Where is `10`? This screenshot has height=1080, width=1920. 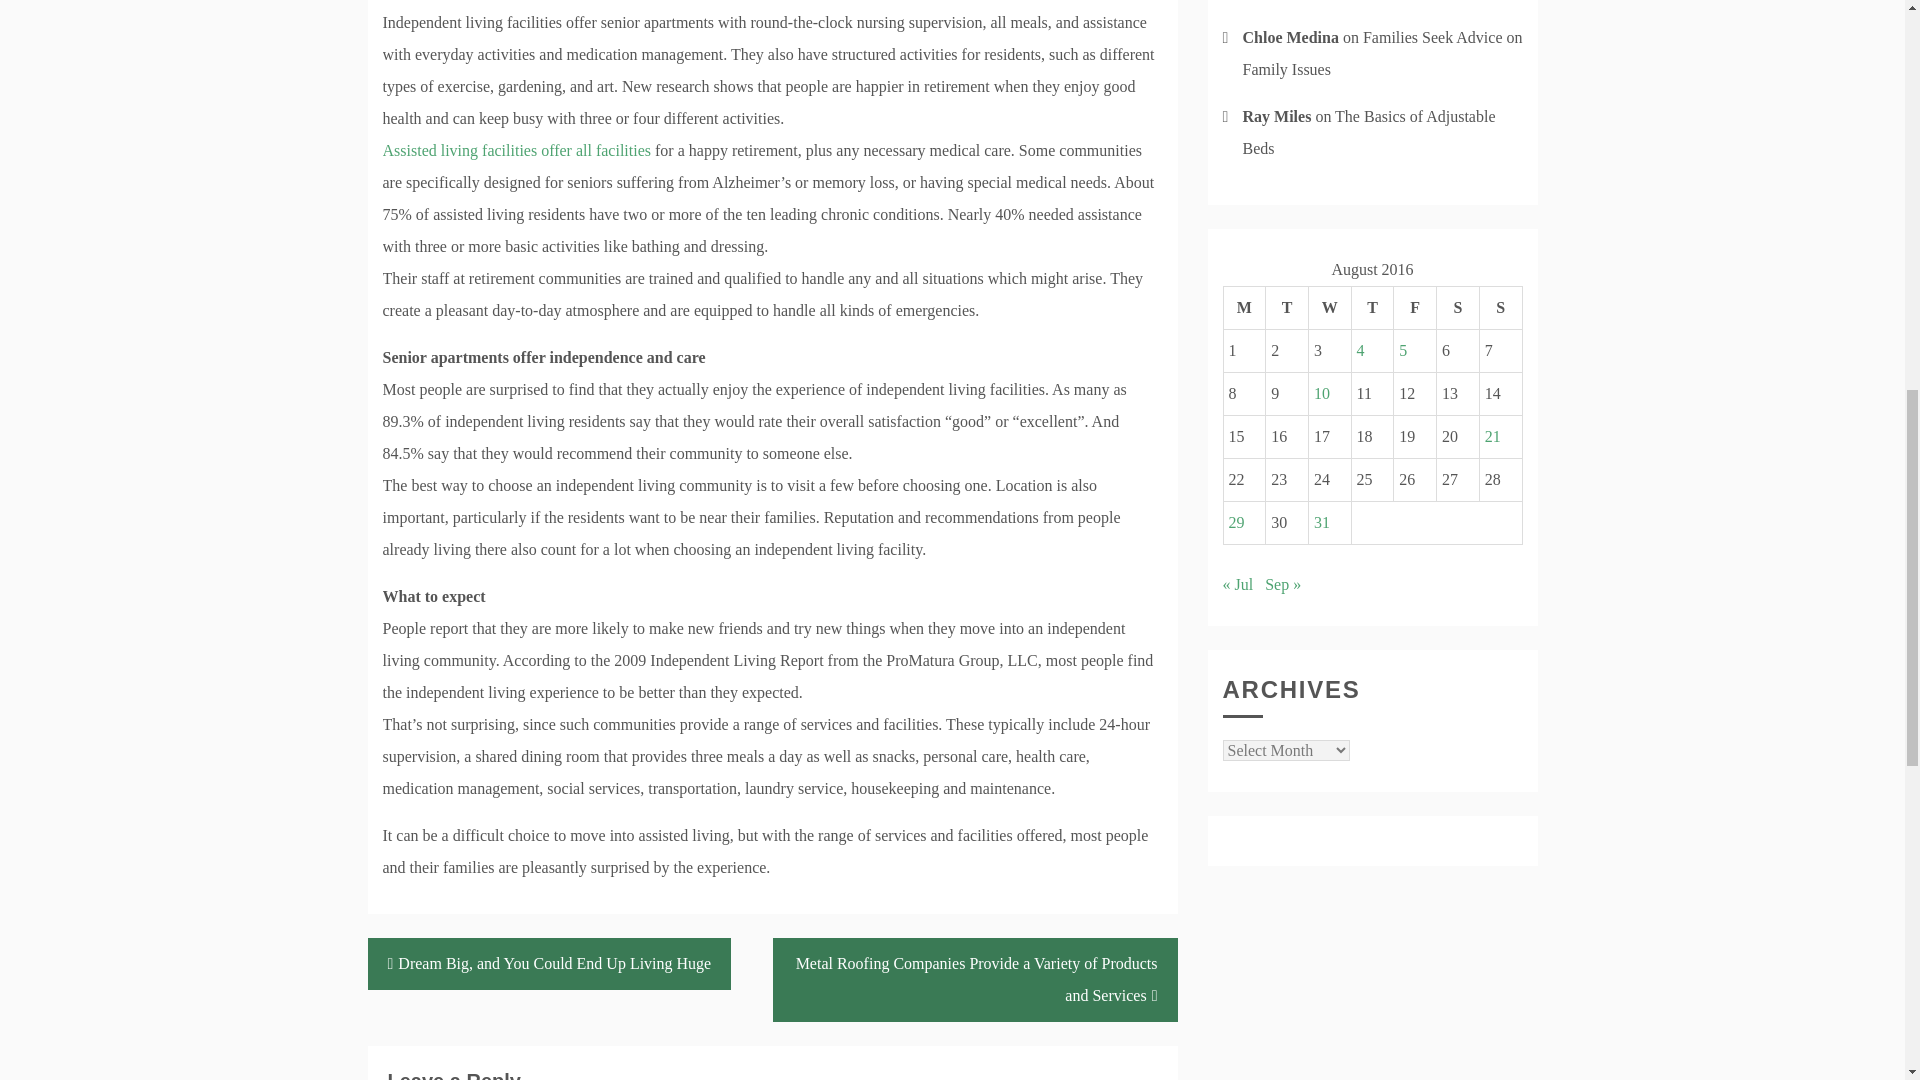
10 is located at coordinates (1322, 392).